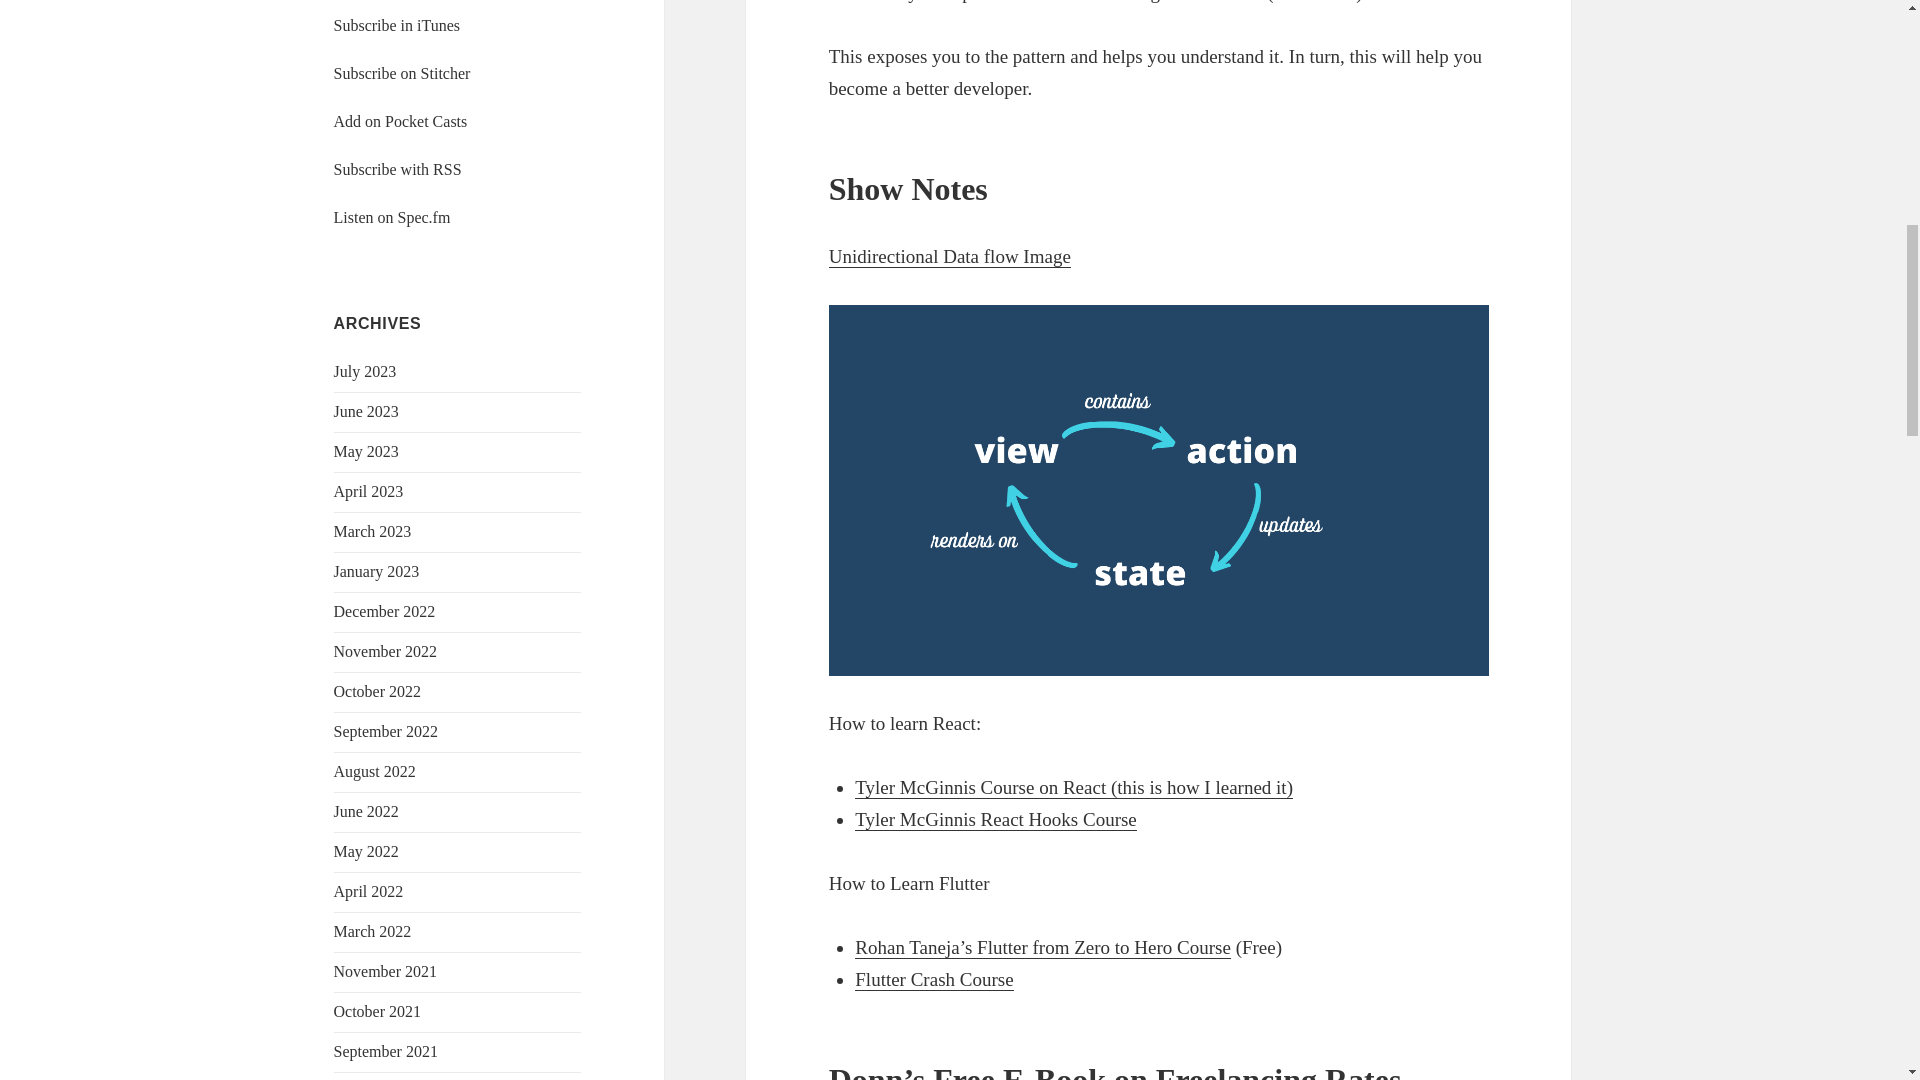 Image resolution: width=1920 pixels, height=1080 pixels. I want to click on November 2022, so click(386, 650).